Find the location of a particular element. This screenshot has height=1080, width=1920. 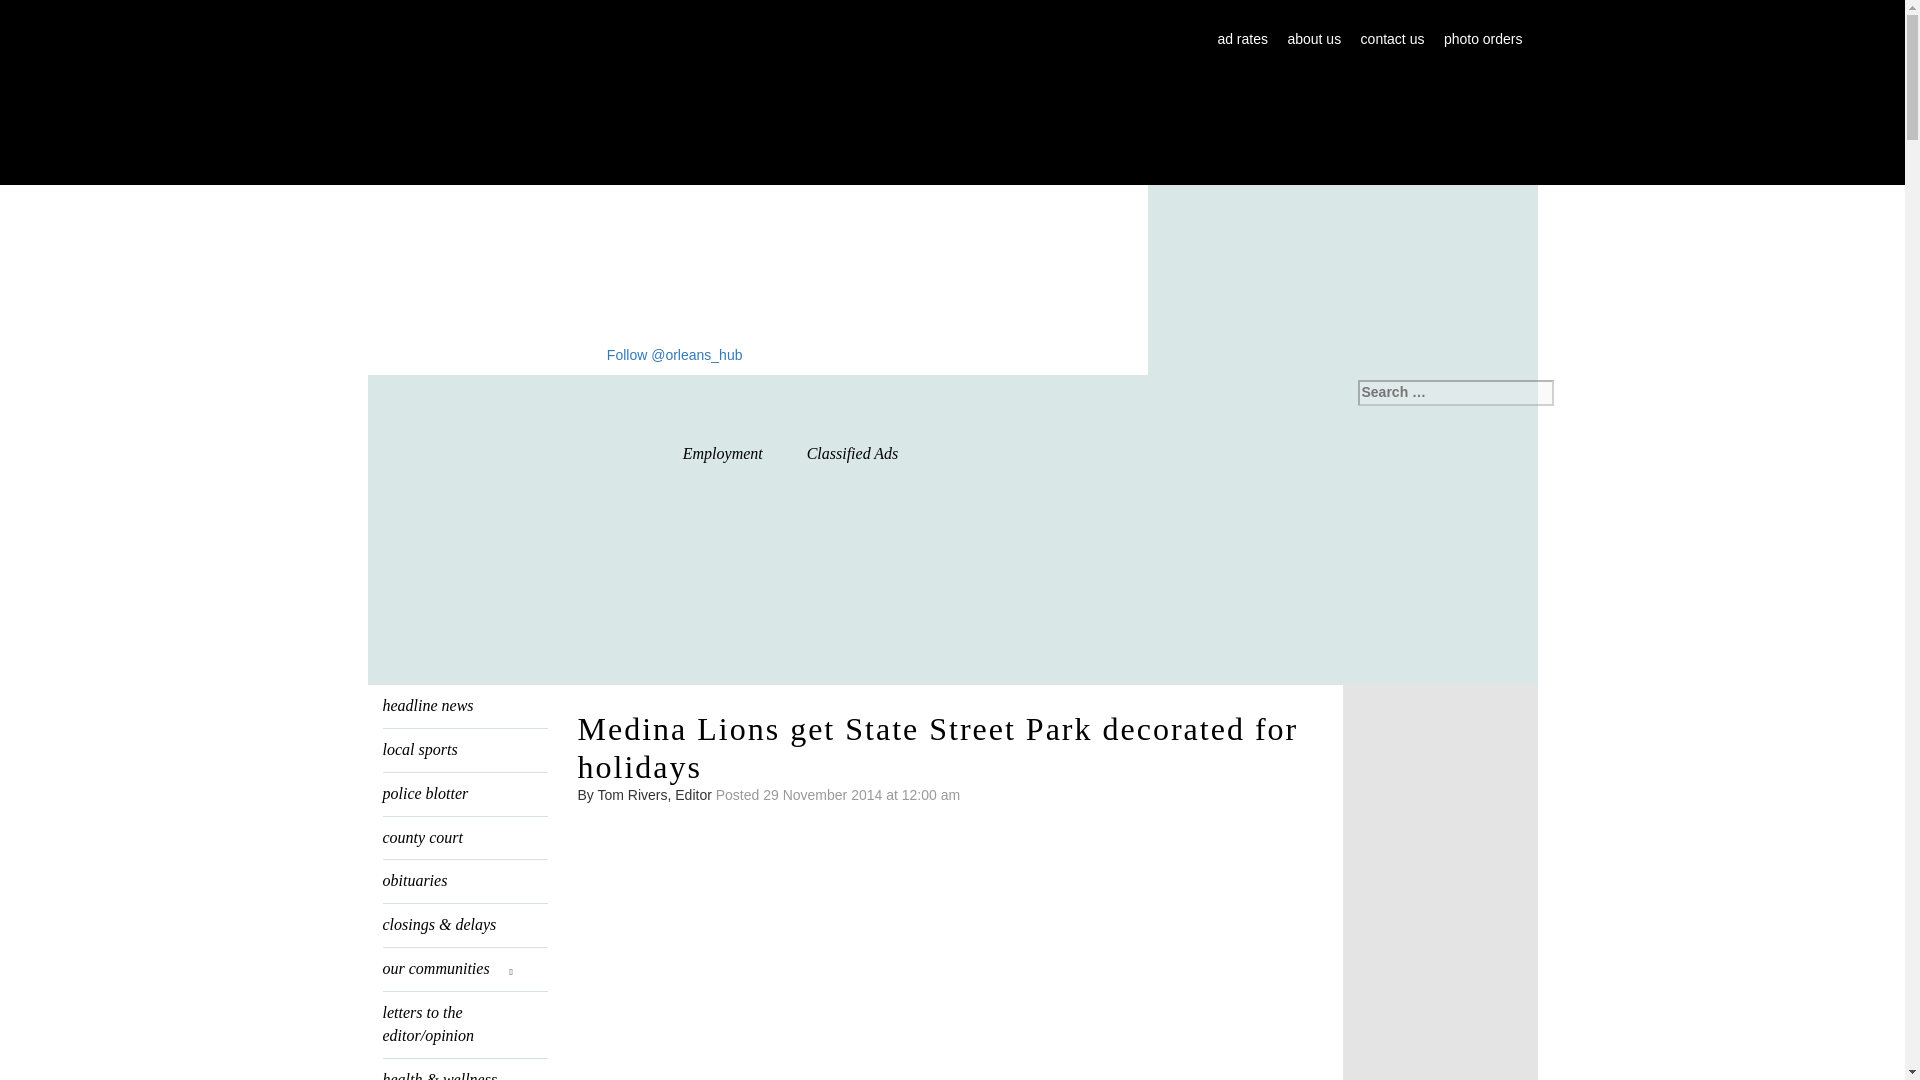

Classified Ads is located at coordinates (853, 454).